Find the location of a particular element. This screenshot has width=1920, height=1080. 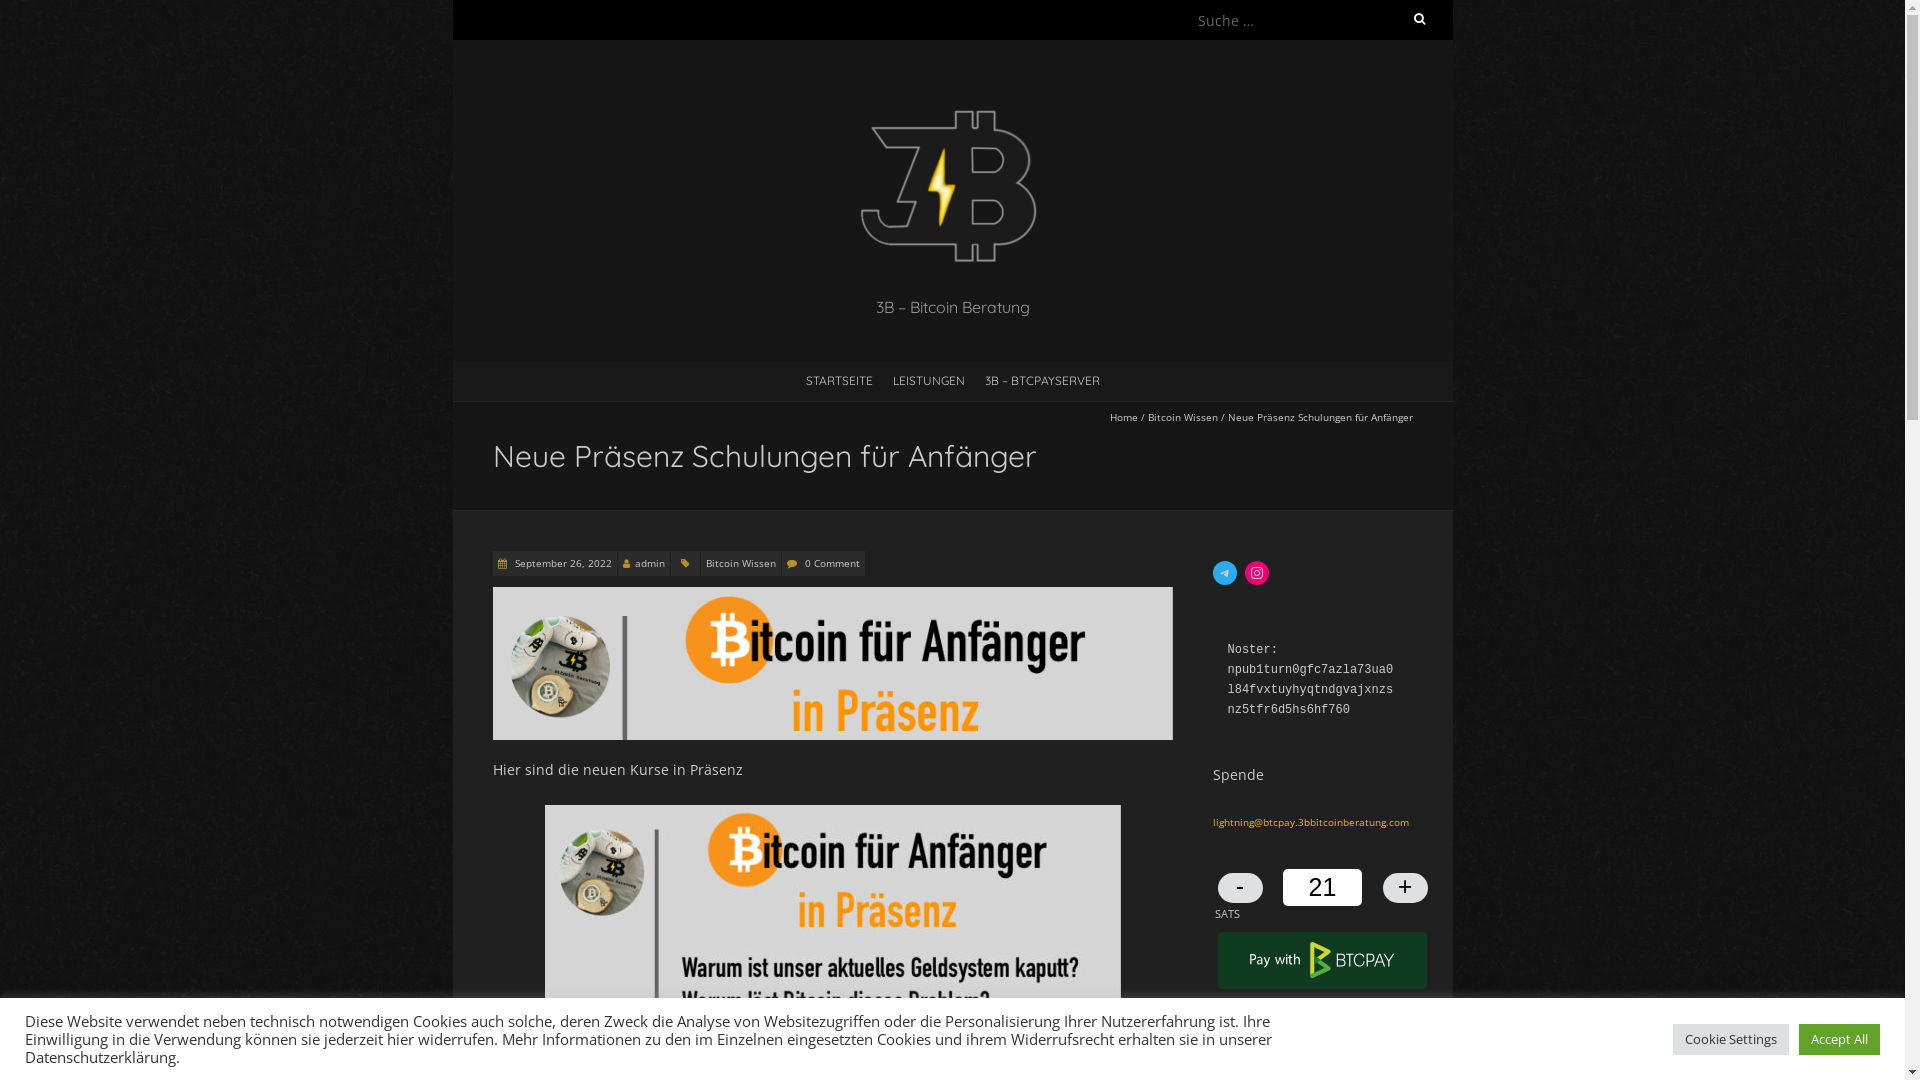

Telegram is located at coordinates (1224, 573).